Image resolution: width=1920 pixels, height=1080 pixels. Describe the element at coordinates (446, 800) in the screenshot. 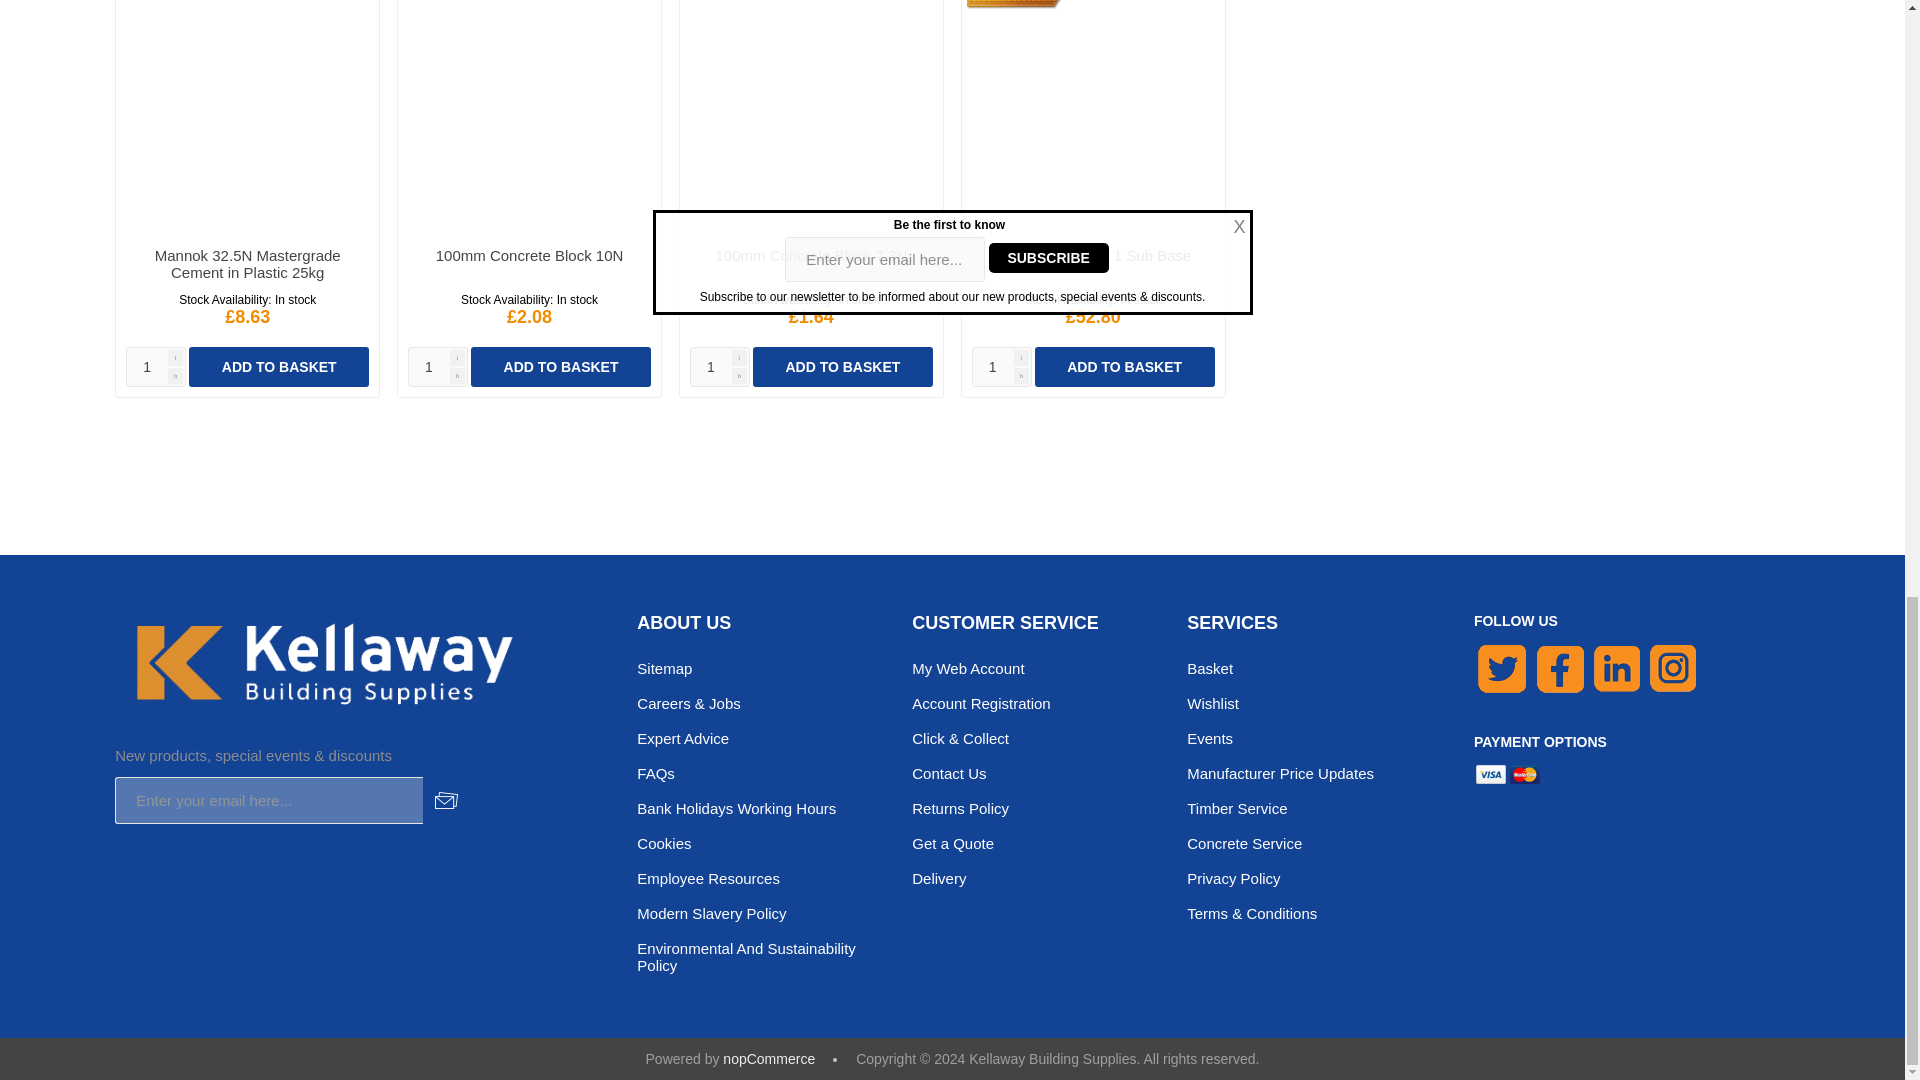

I see `Subscribe` at that location.